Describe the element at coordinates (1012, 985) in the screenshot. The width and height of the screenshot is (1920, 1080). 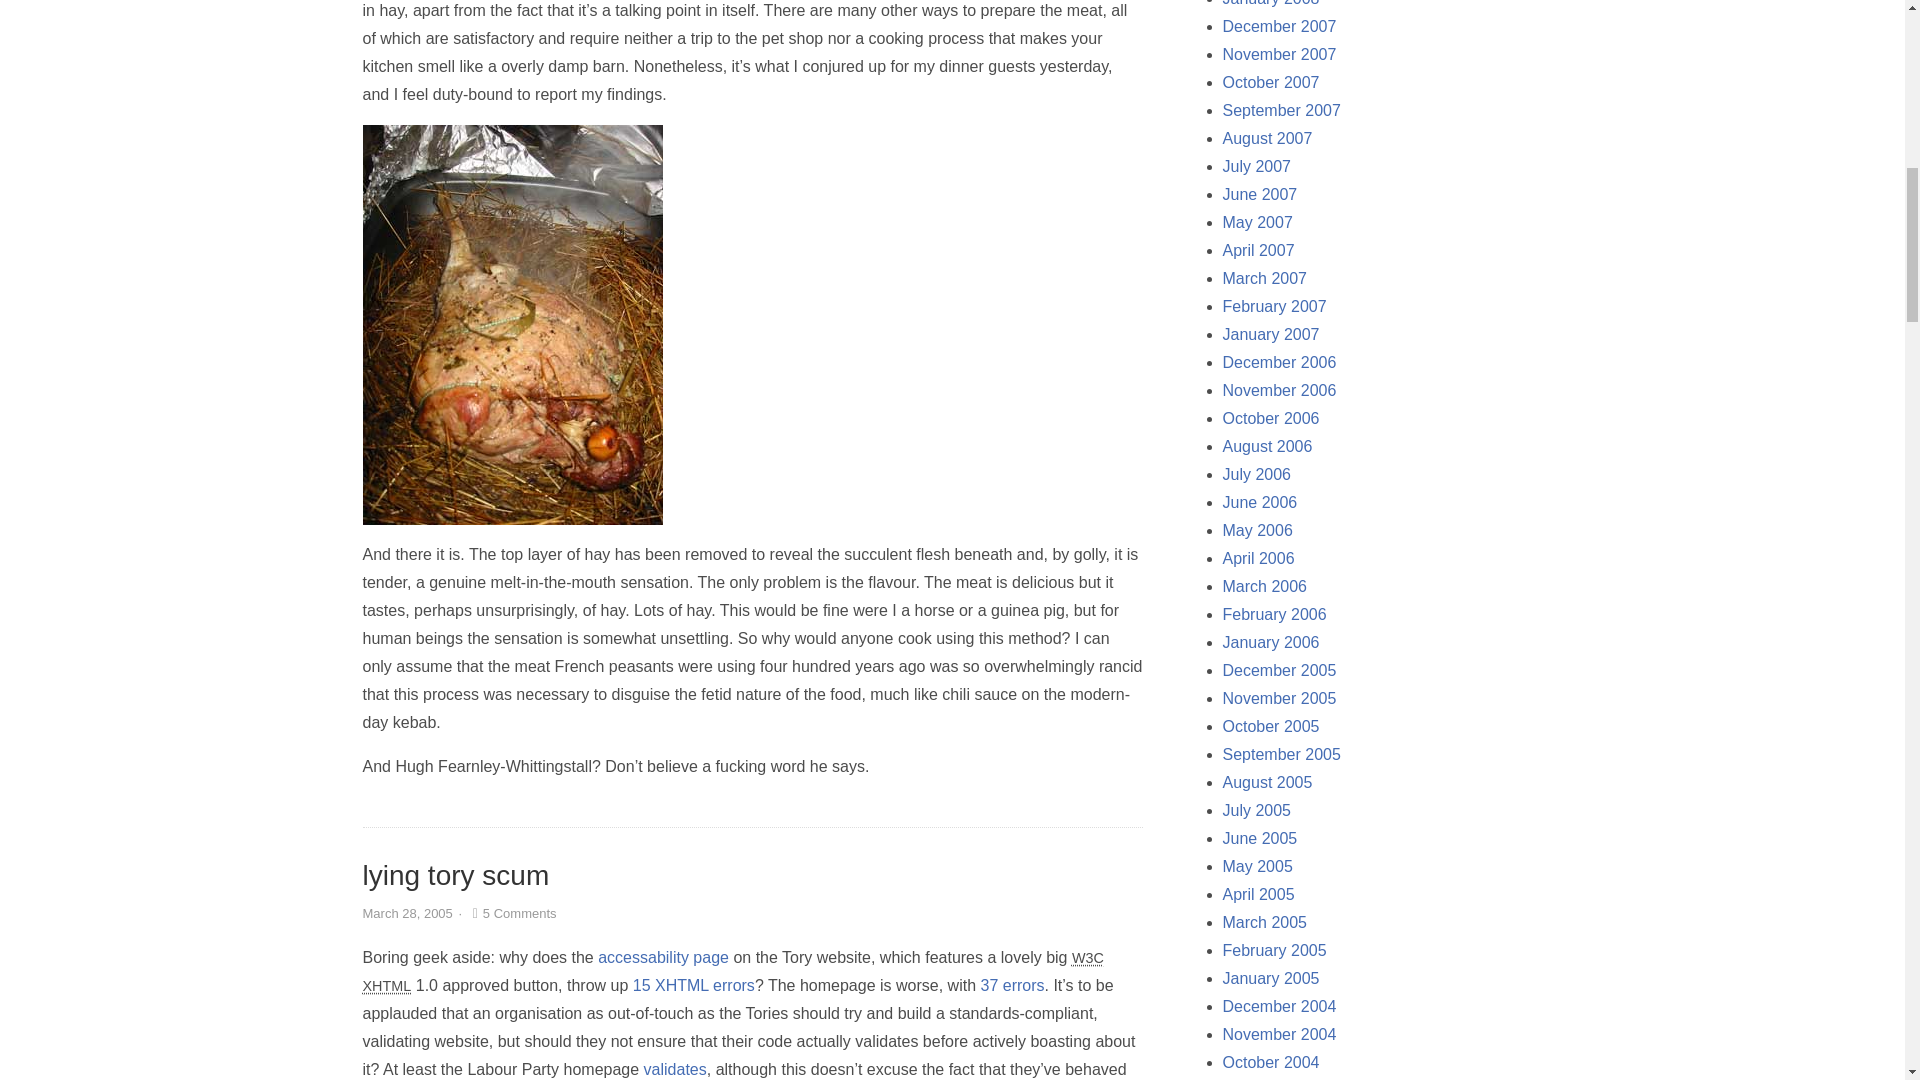
I see `37 errors` at that location.